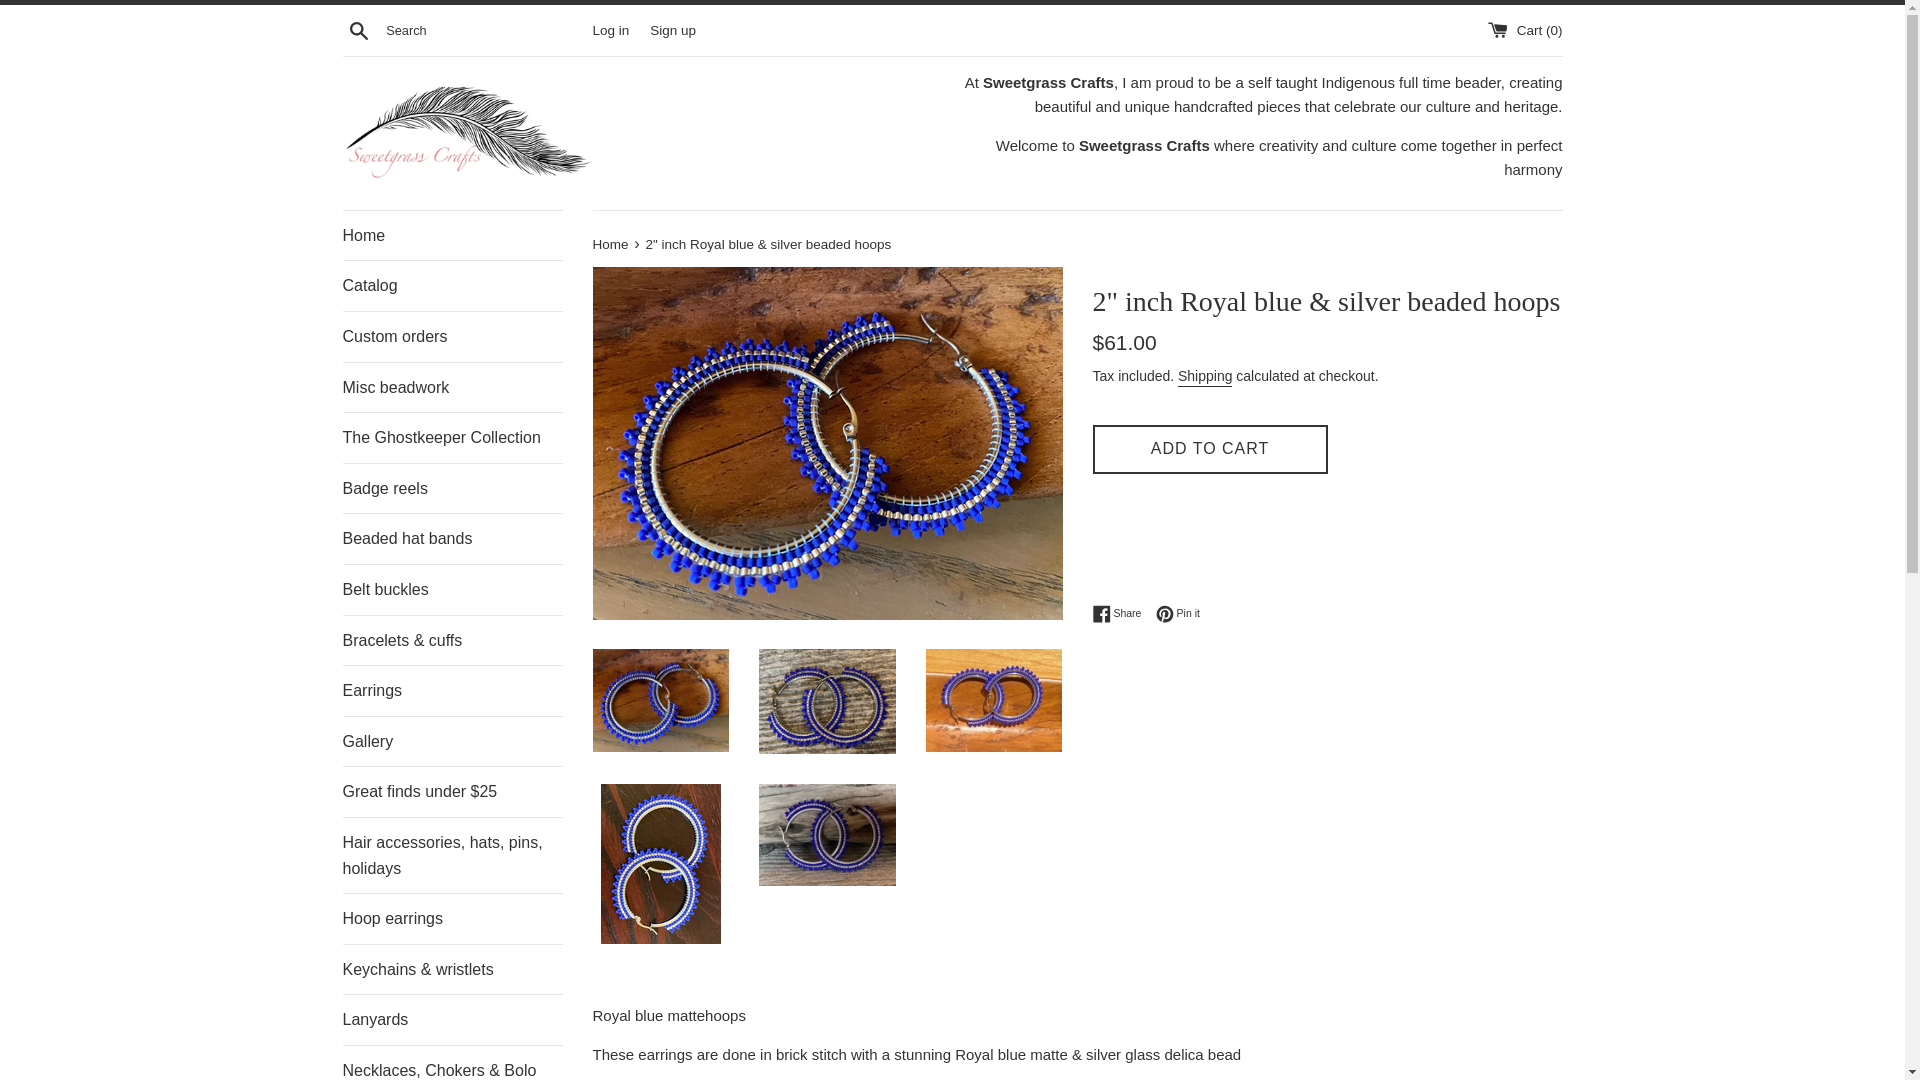 This screenshot has height=1080, width=1920. I want to click on Back to the frontpage, so click(611, 244).